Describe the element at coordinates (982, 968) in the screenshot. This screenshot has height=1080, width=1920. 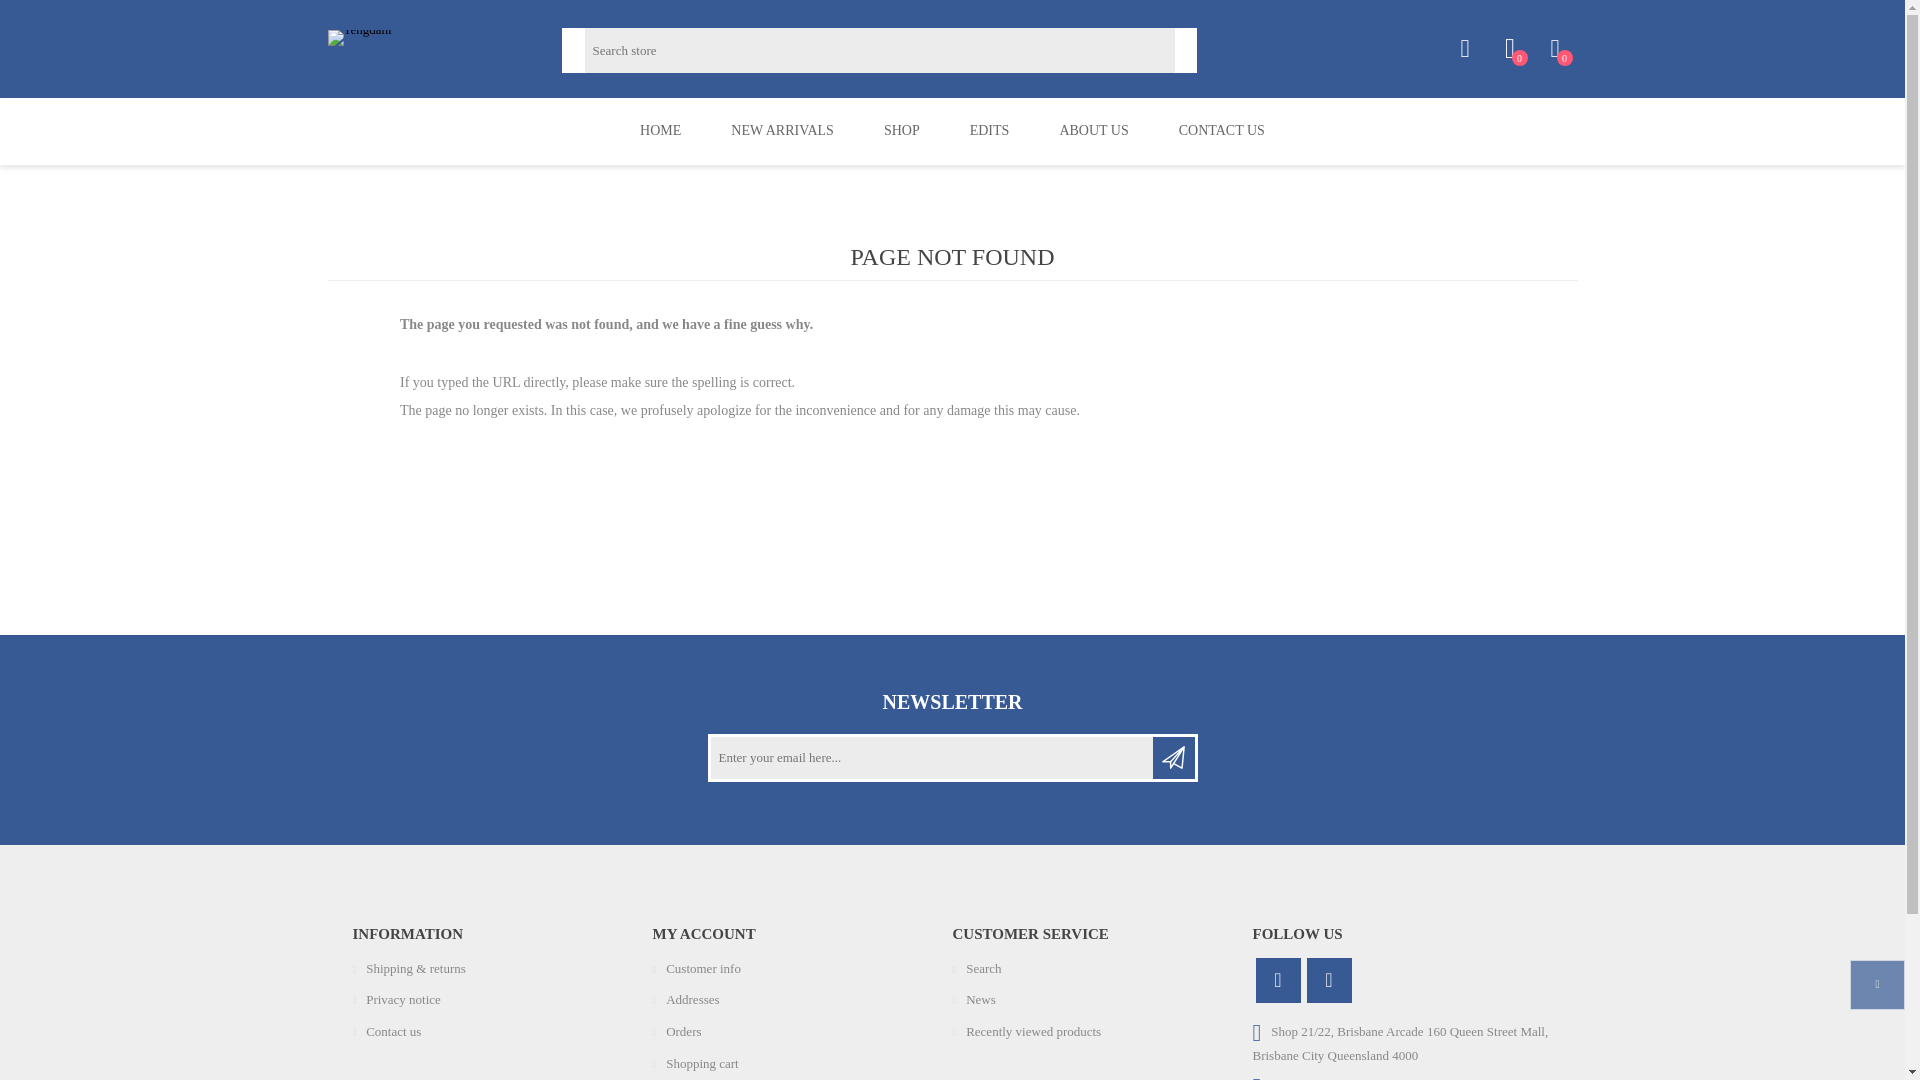
I see `Search` at that location.